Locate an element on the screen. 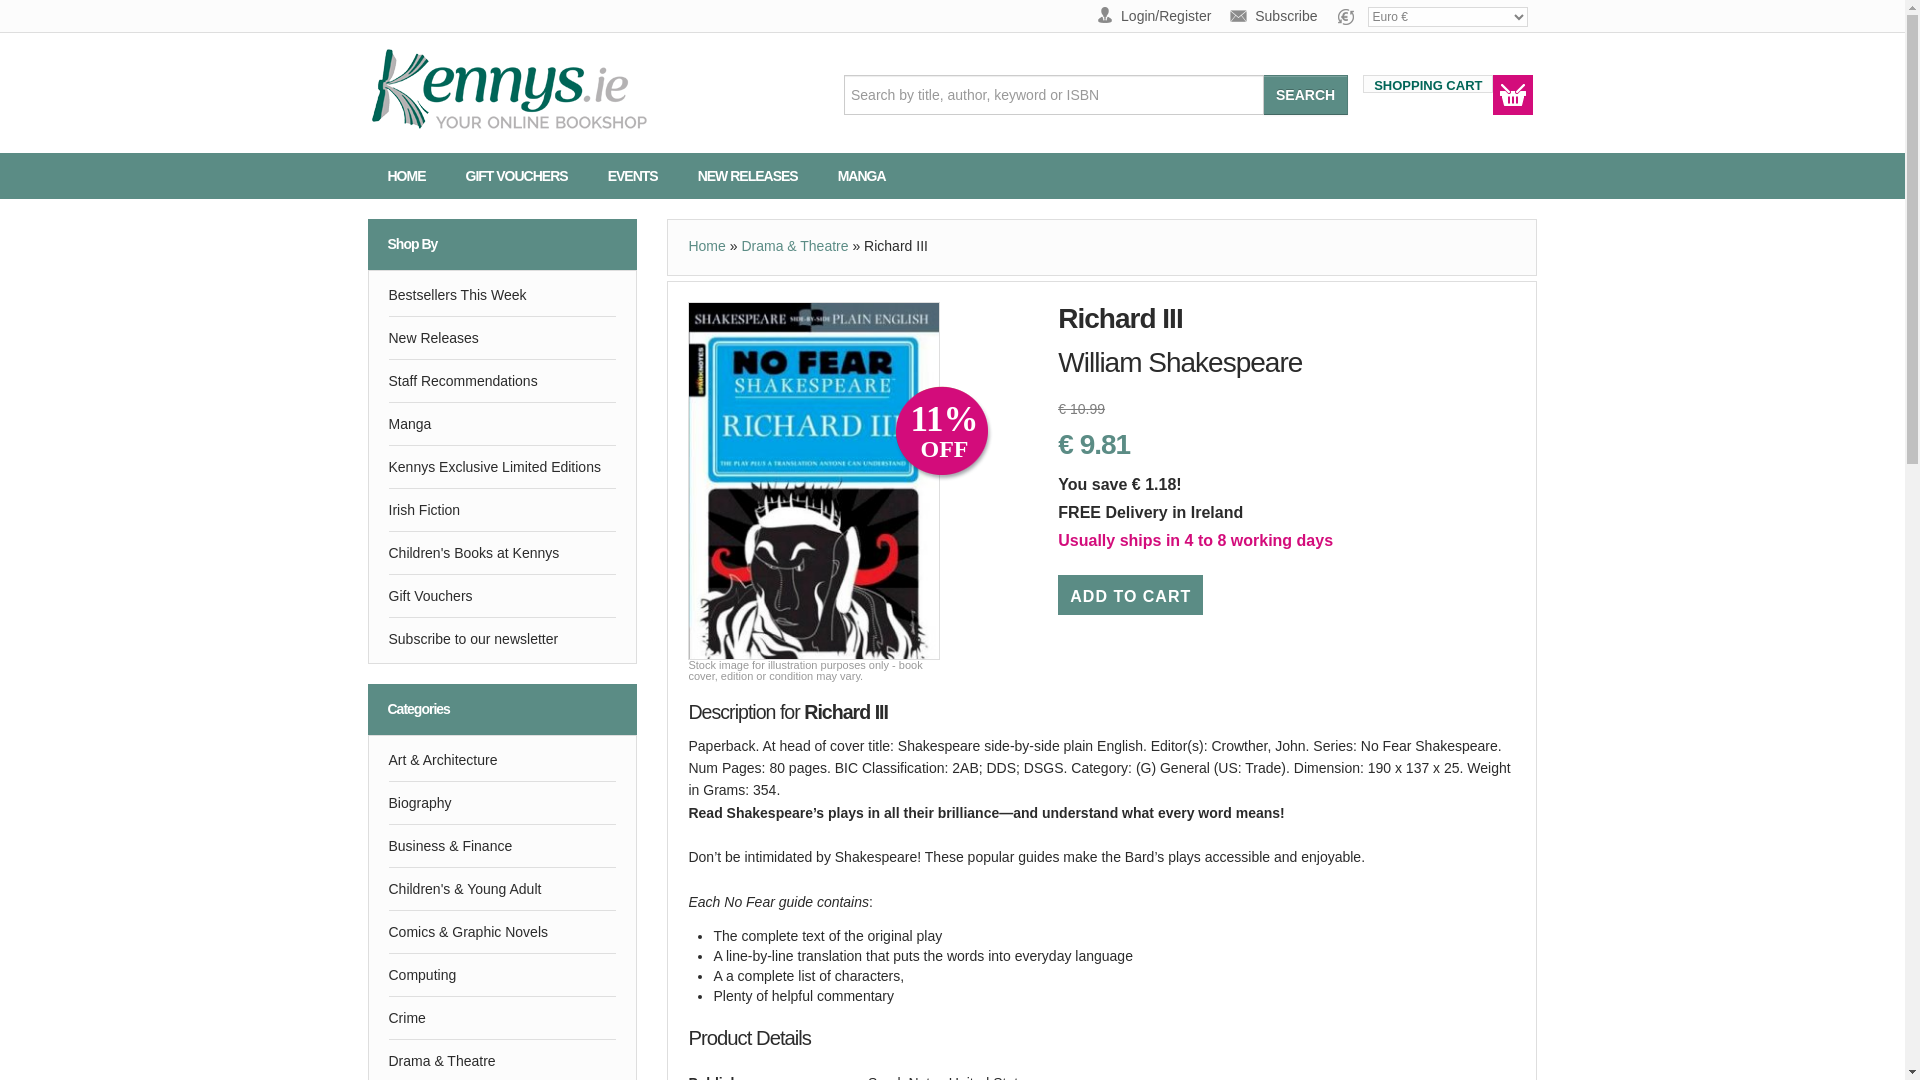  Biography is located at coordinates (502, 802).